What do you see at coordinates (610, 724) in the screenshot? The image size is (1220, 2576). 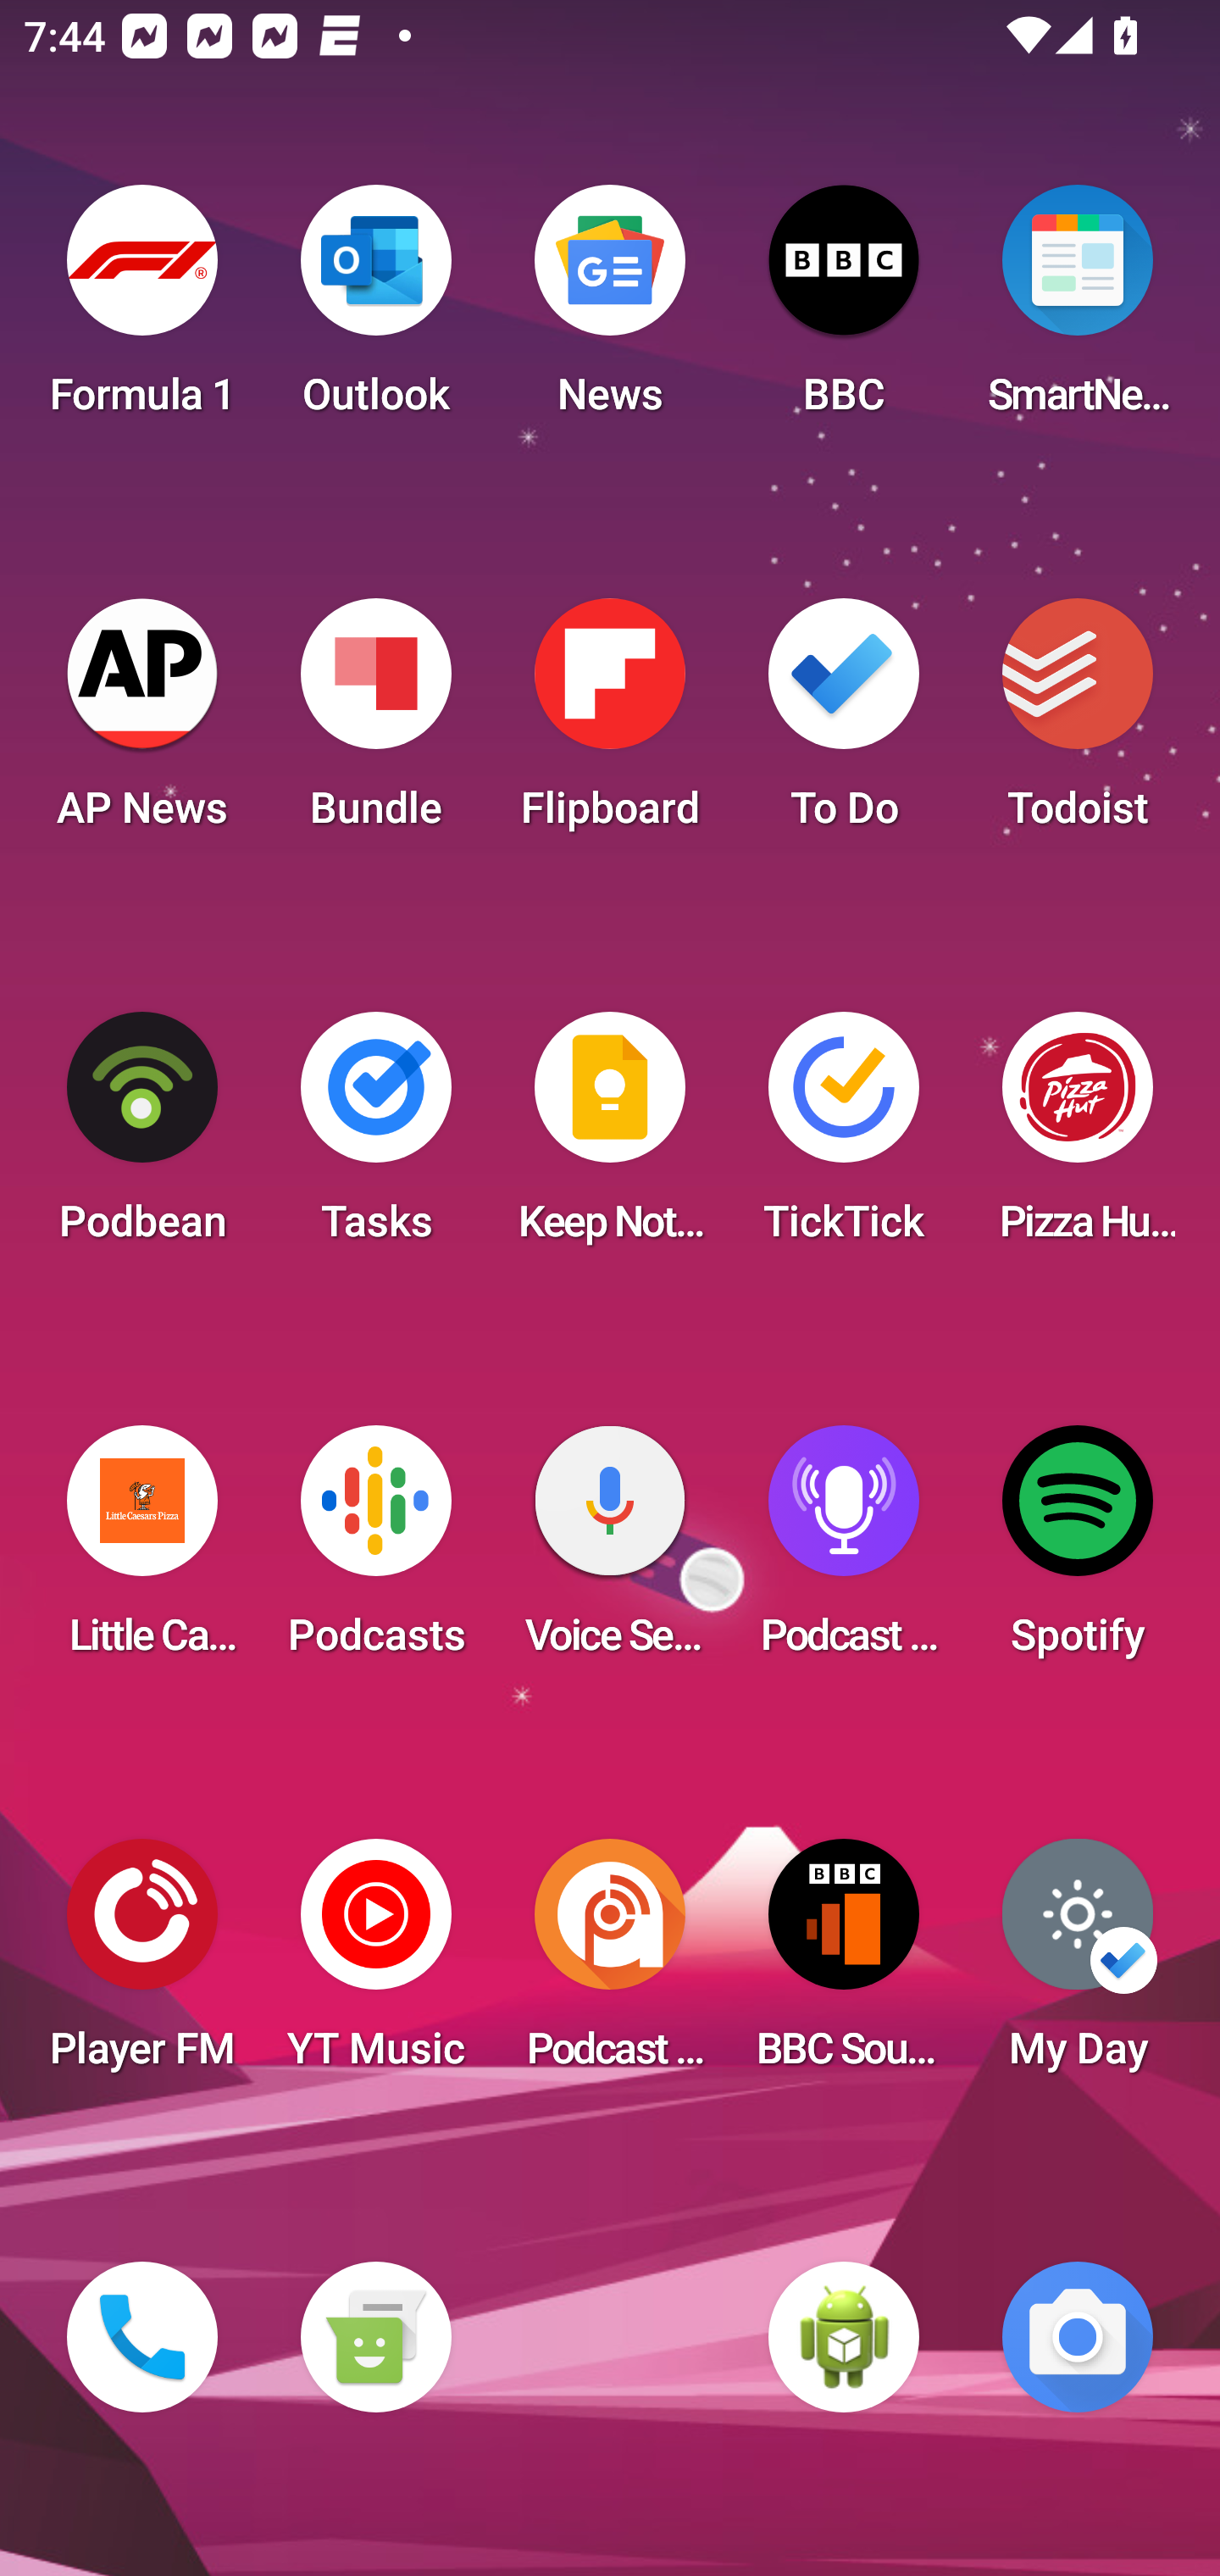 I see `Flipboard` at bounding box center [610, 724].